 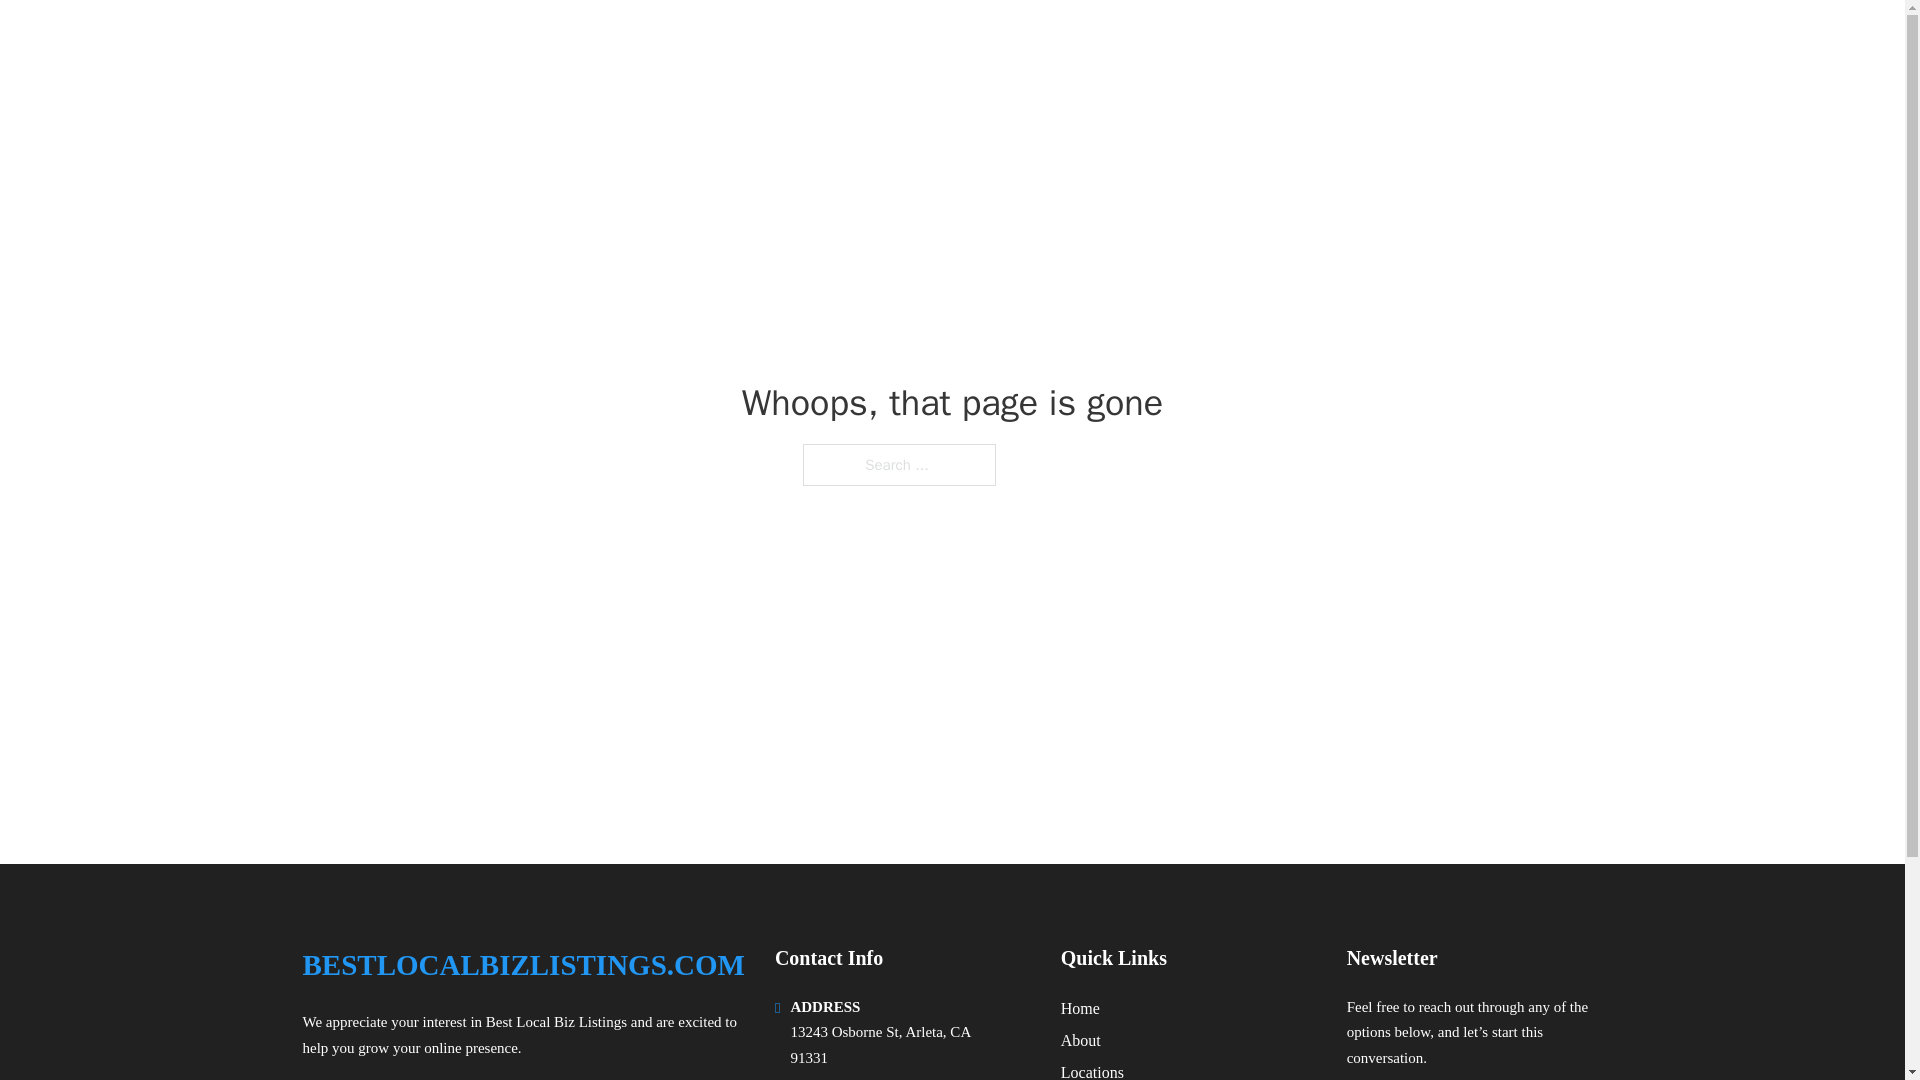 I want to click on BESTLOCALBIZLISTINGS.COM, so click(x=522, y=965).